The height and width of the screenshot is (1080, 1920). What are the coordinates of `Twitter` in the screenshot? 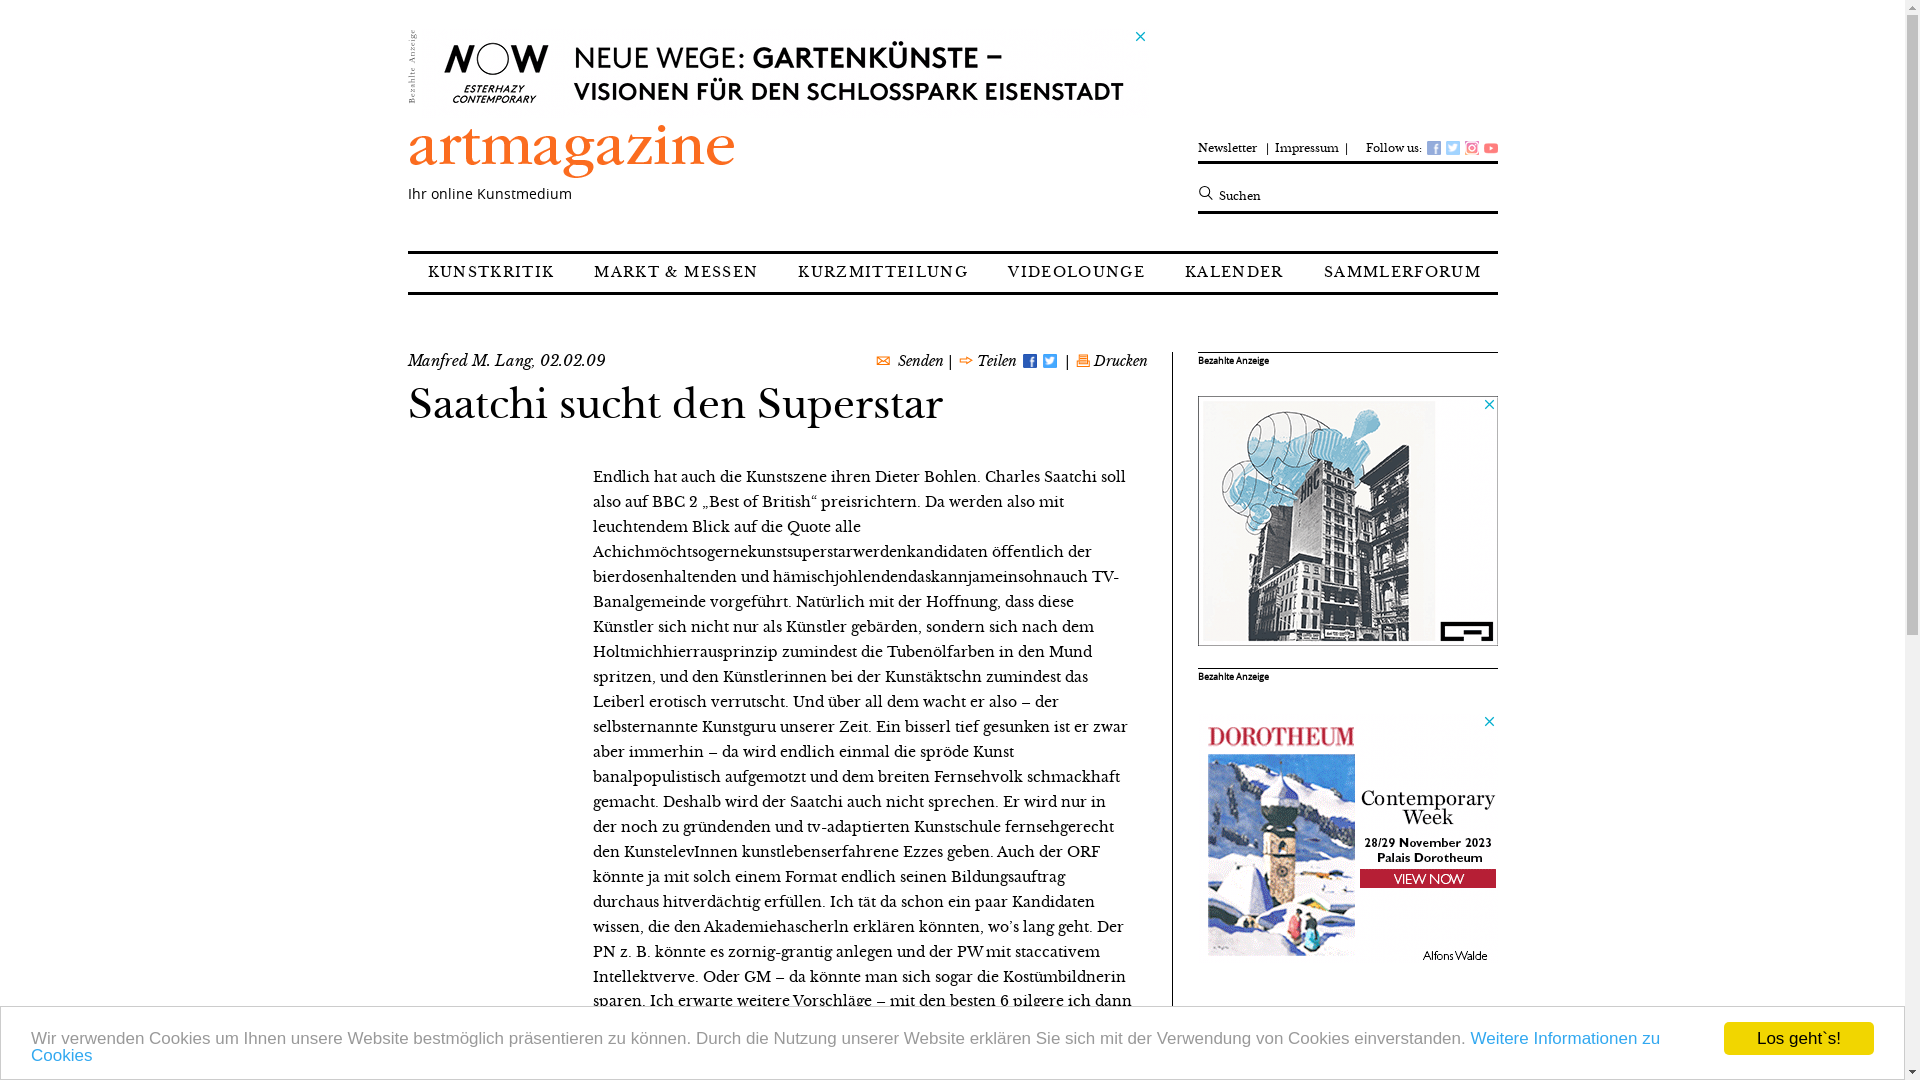 It's located at (1048, 362).